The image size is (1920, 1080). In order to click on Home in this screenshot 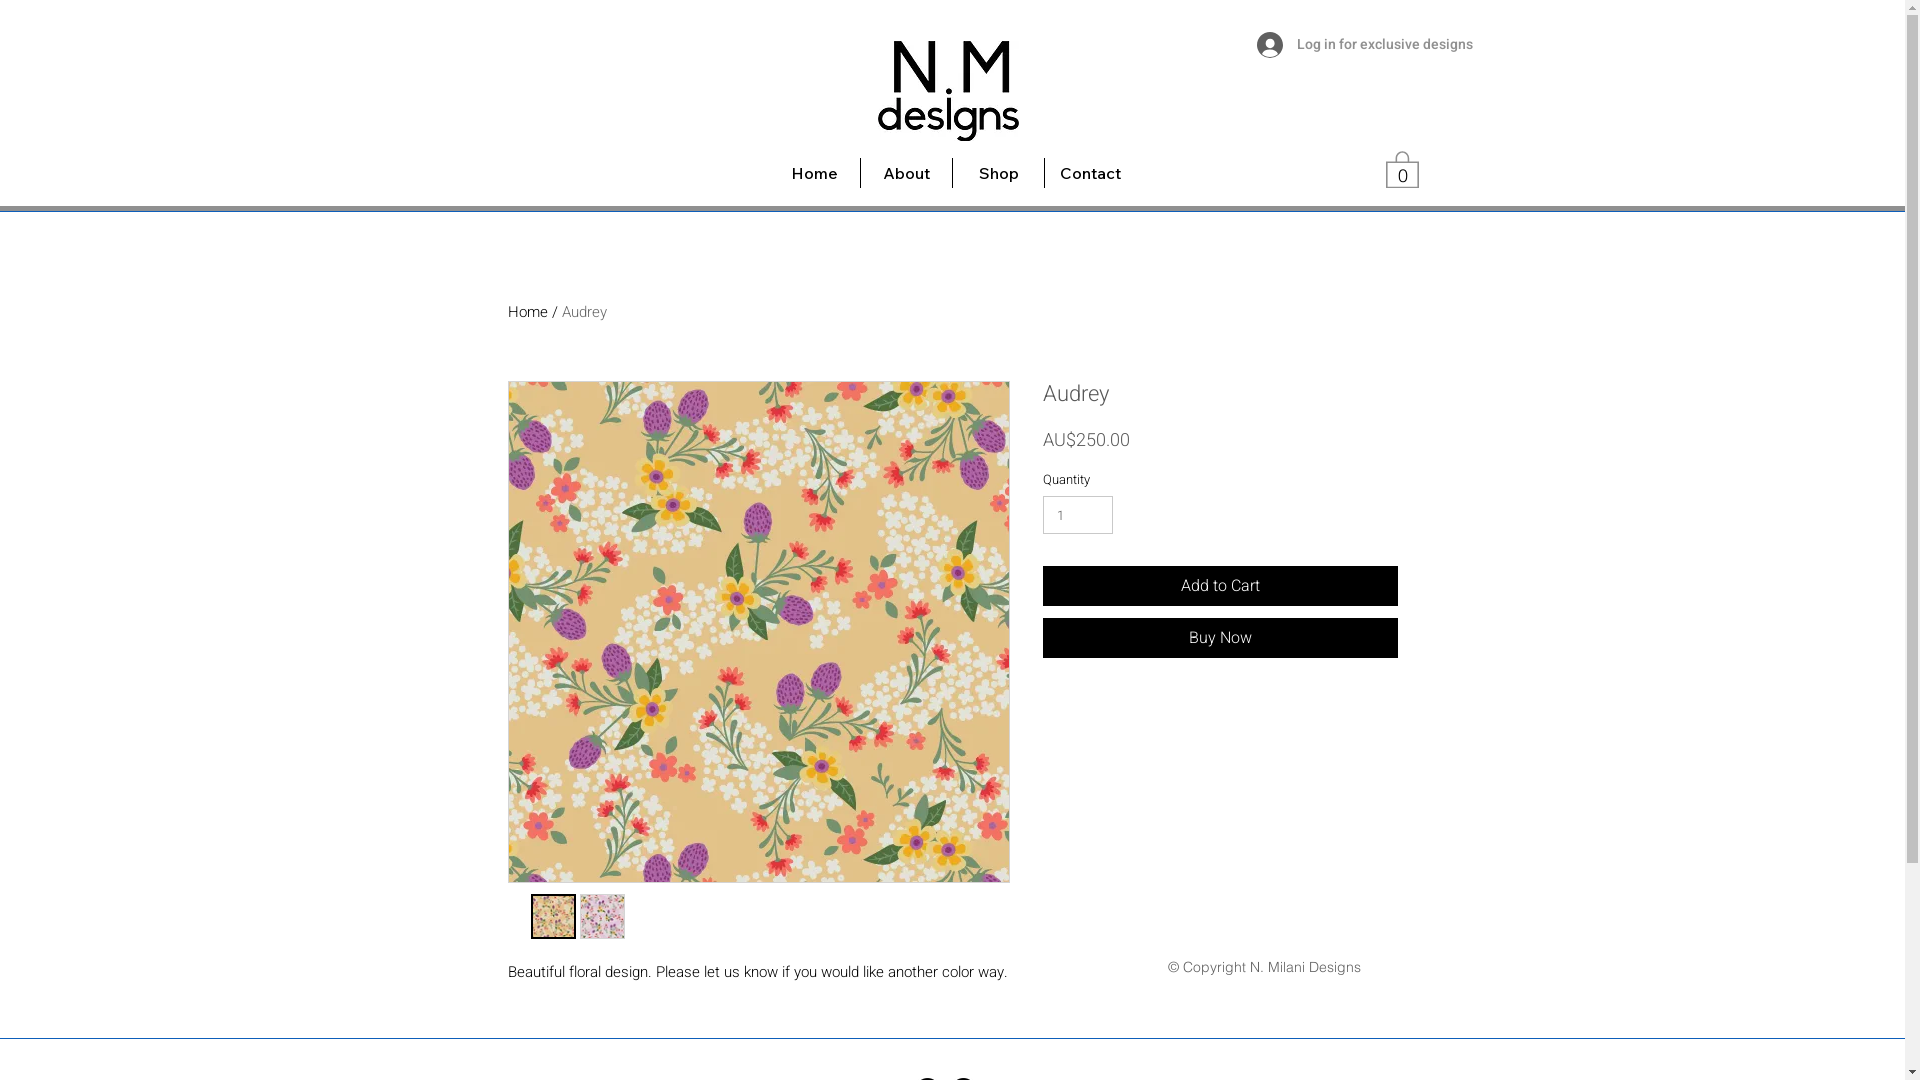, I will do `click(528, 312)`.